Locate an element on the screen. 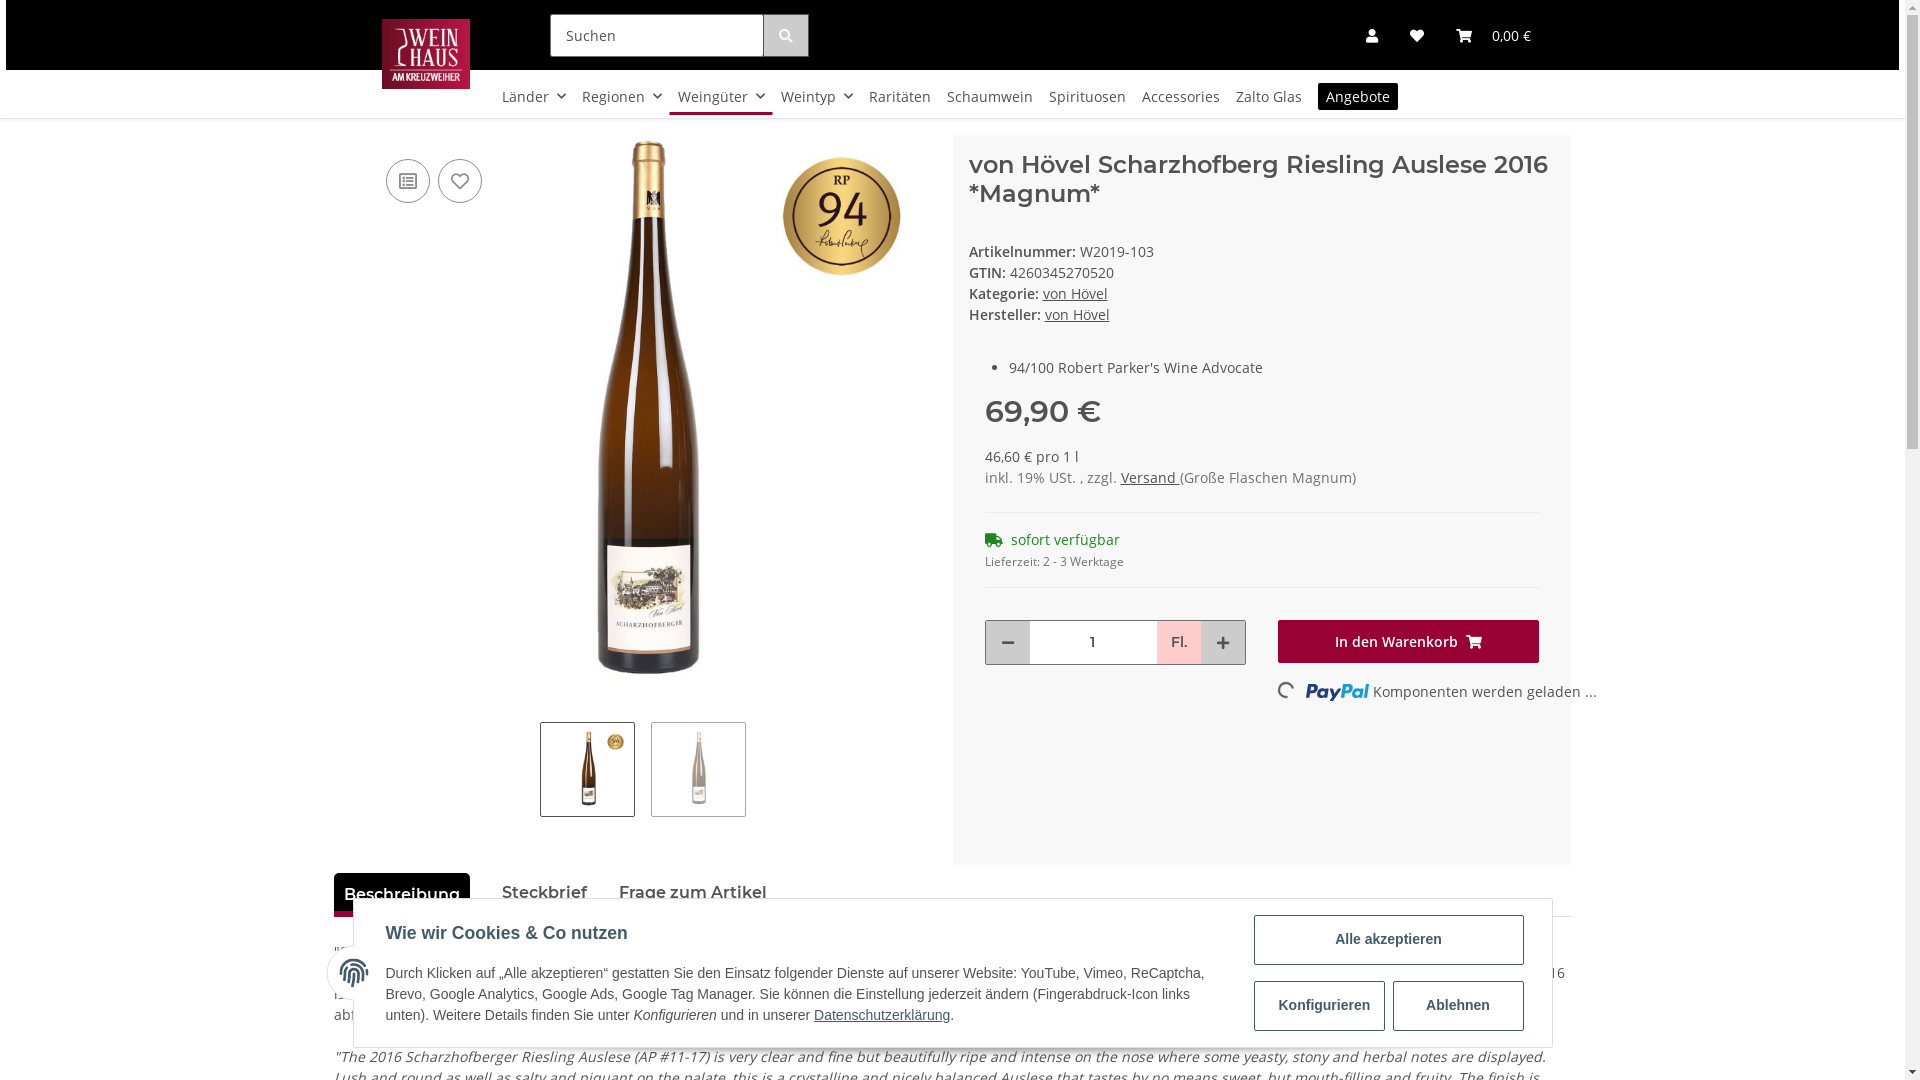 The width and height of the screenshot is (1920, 1080). In den Warenkorb is located at coordinates (1408, 642).